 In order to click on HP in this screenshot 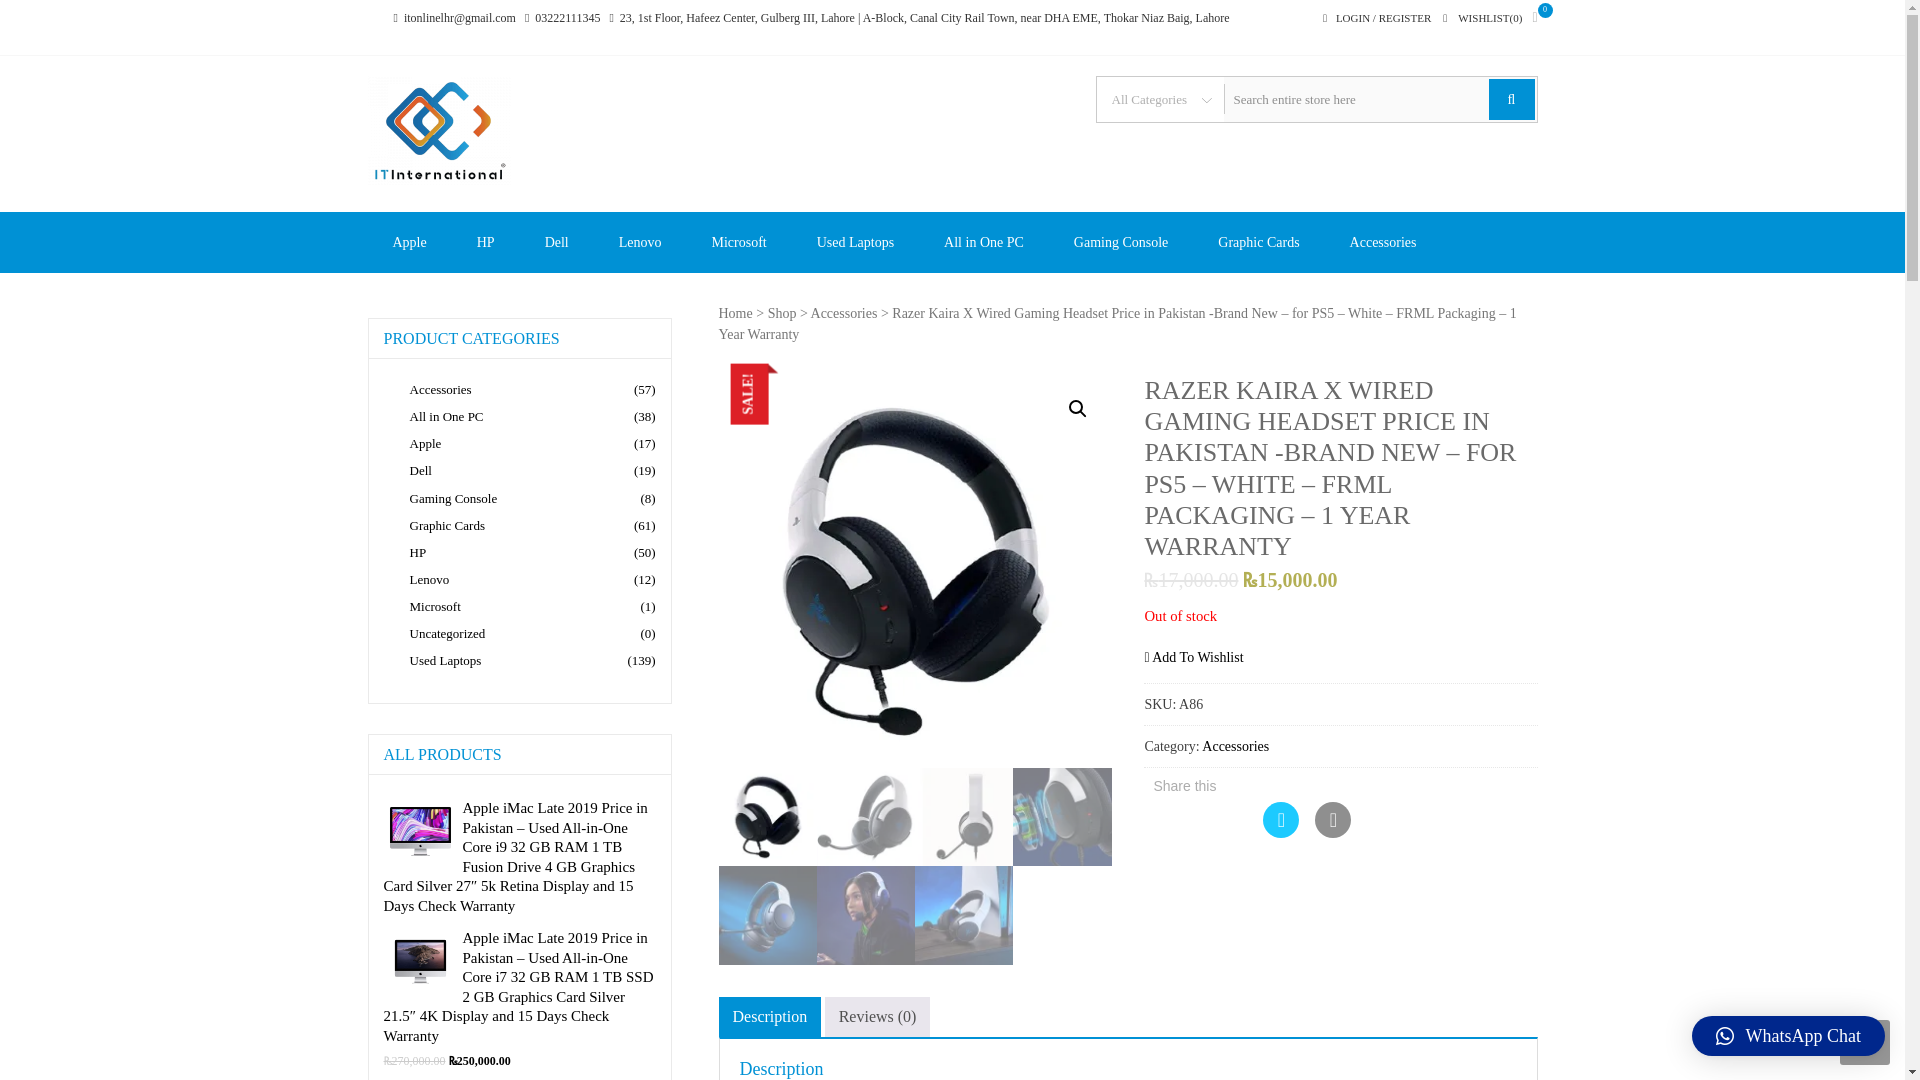, I will do `click(486, 242)`.